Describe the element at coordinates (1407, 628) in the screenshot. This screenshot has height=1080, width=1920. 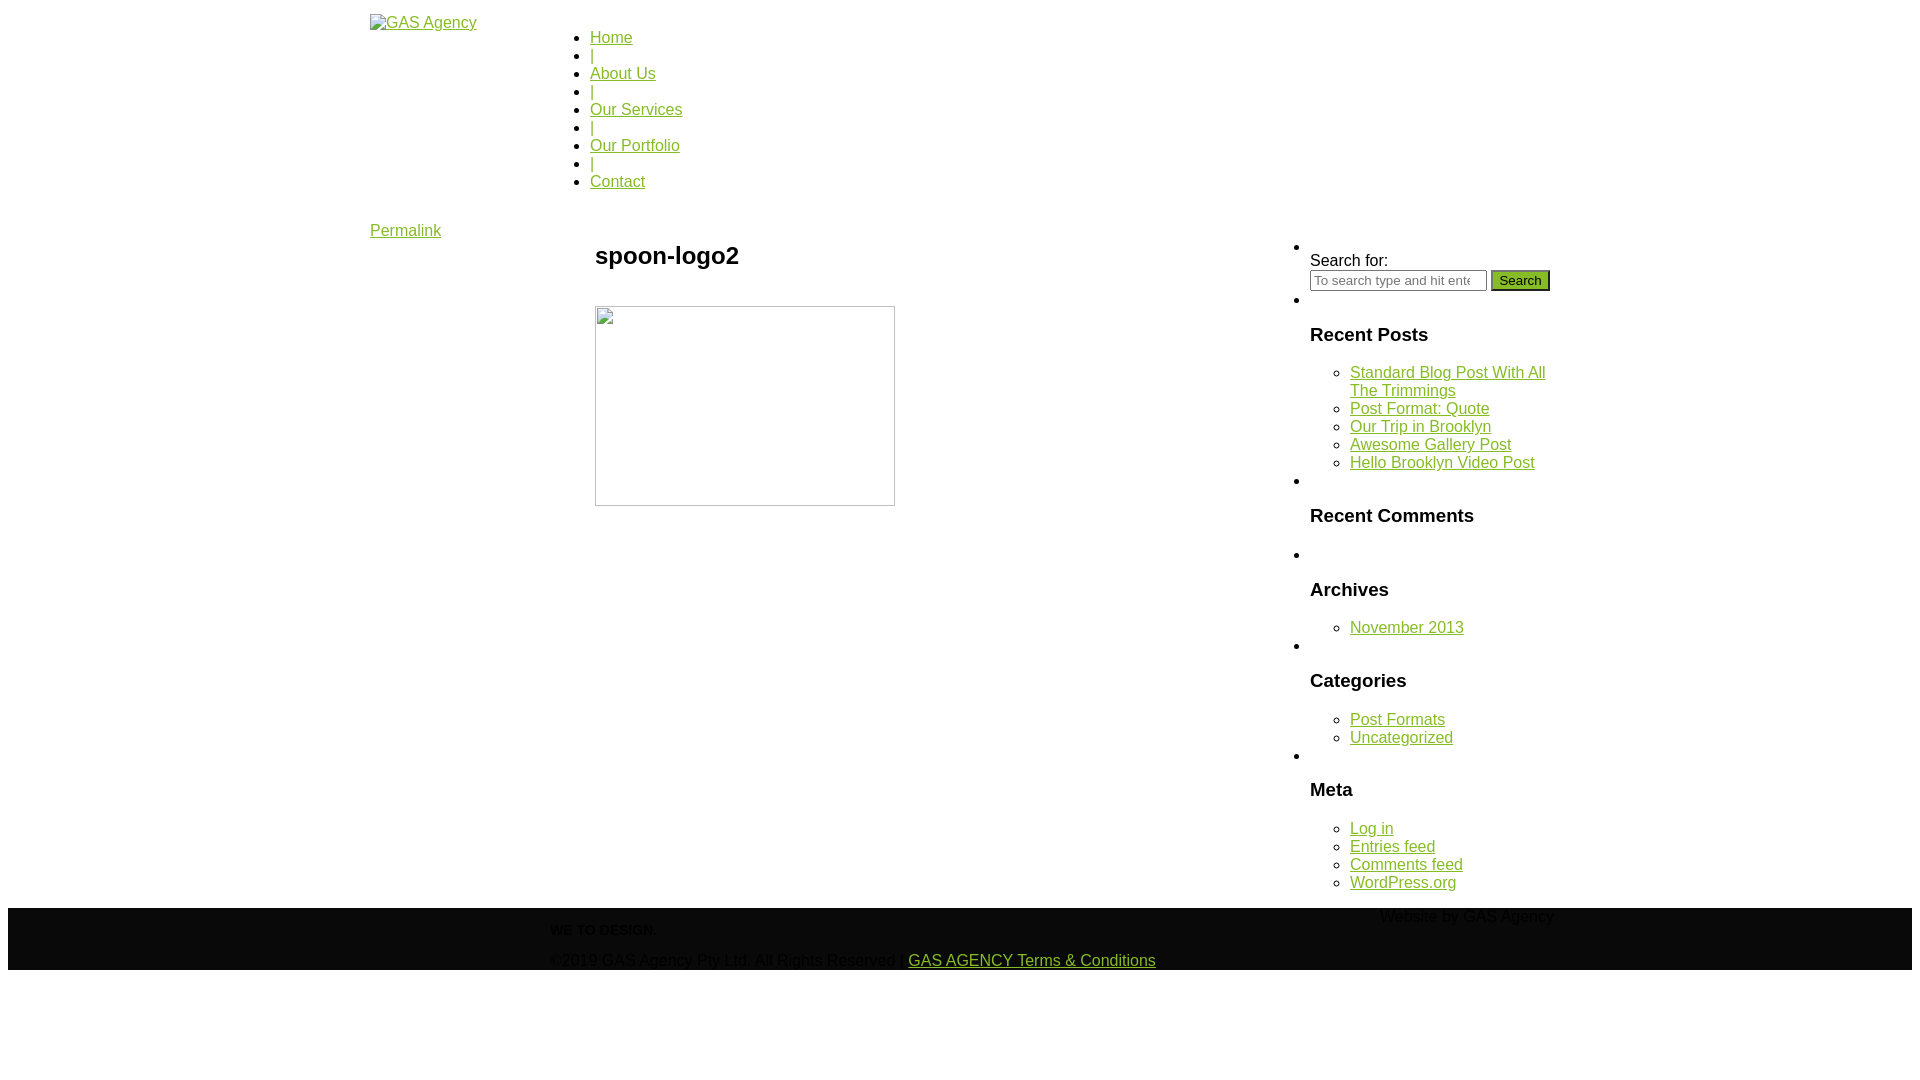
I see `November 2013` at that location.